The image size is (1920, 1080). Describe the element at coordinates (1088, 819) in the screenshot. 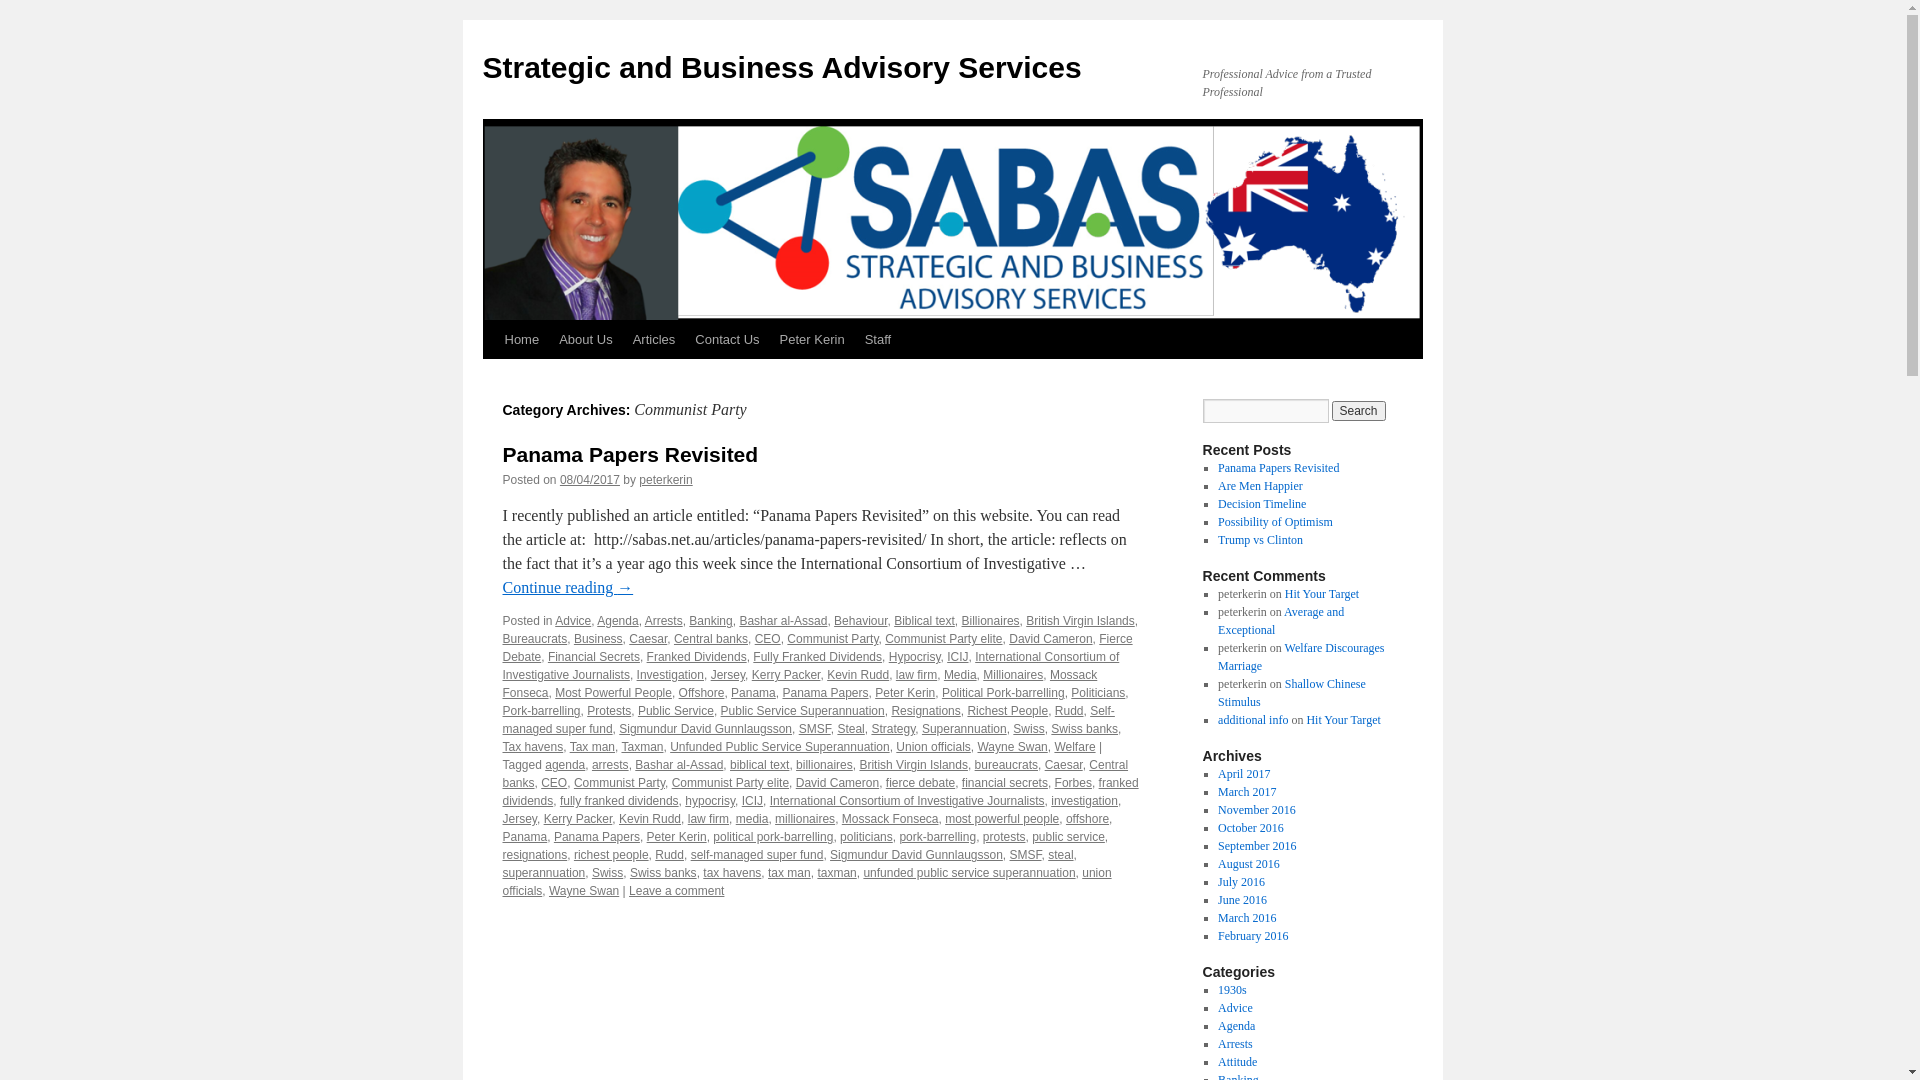

I see `offshore` at that location.